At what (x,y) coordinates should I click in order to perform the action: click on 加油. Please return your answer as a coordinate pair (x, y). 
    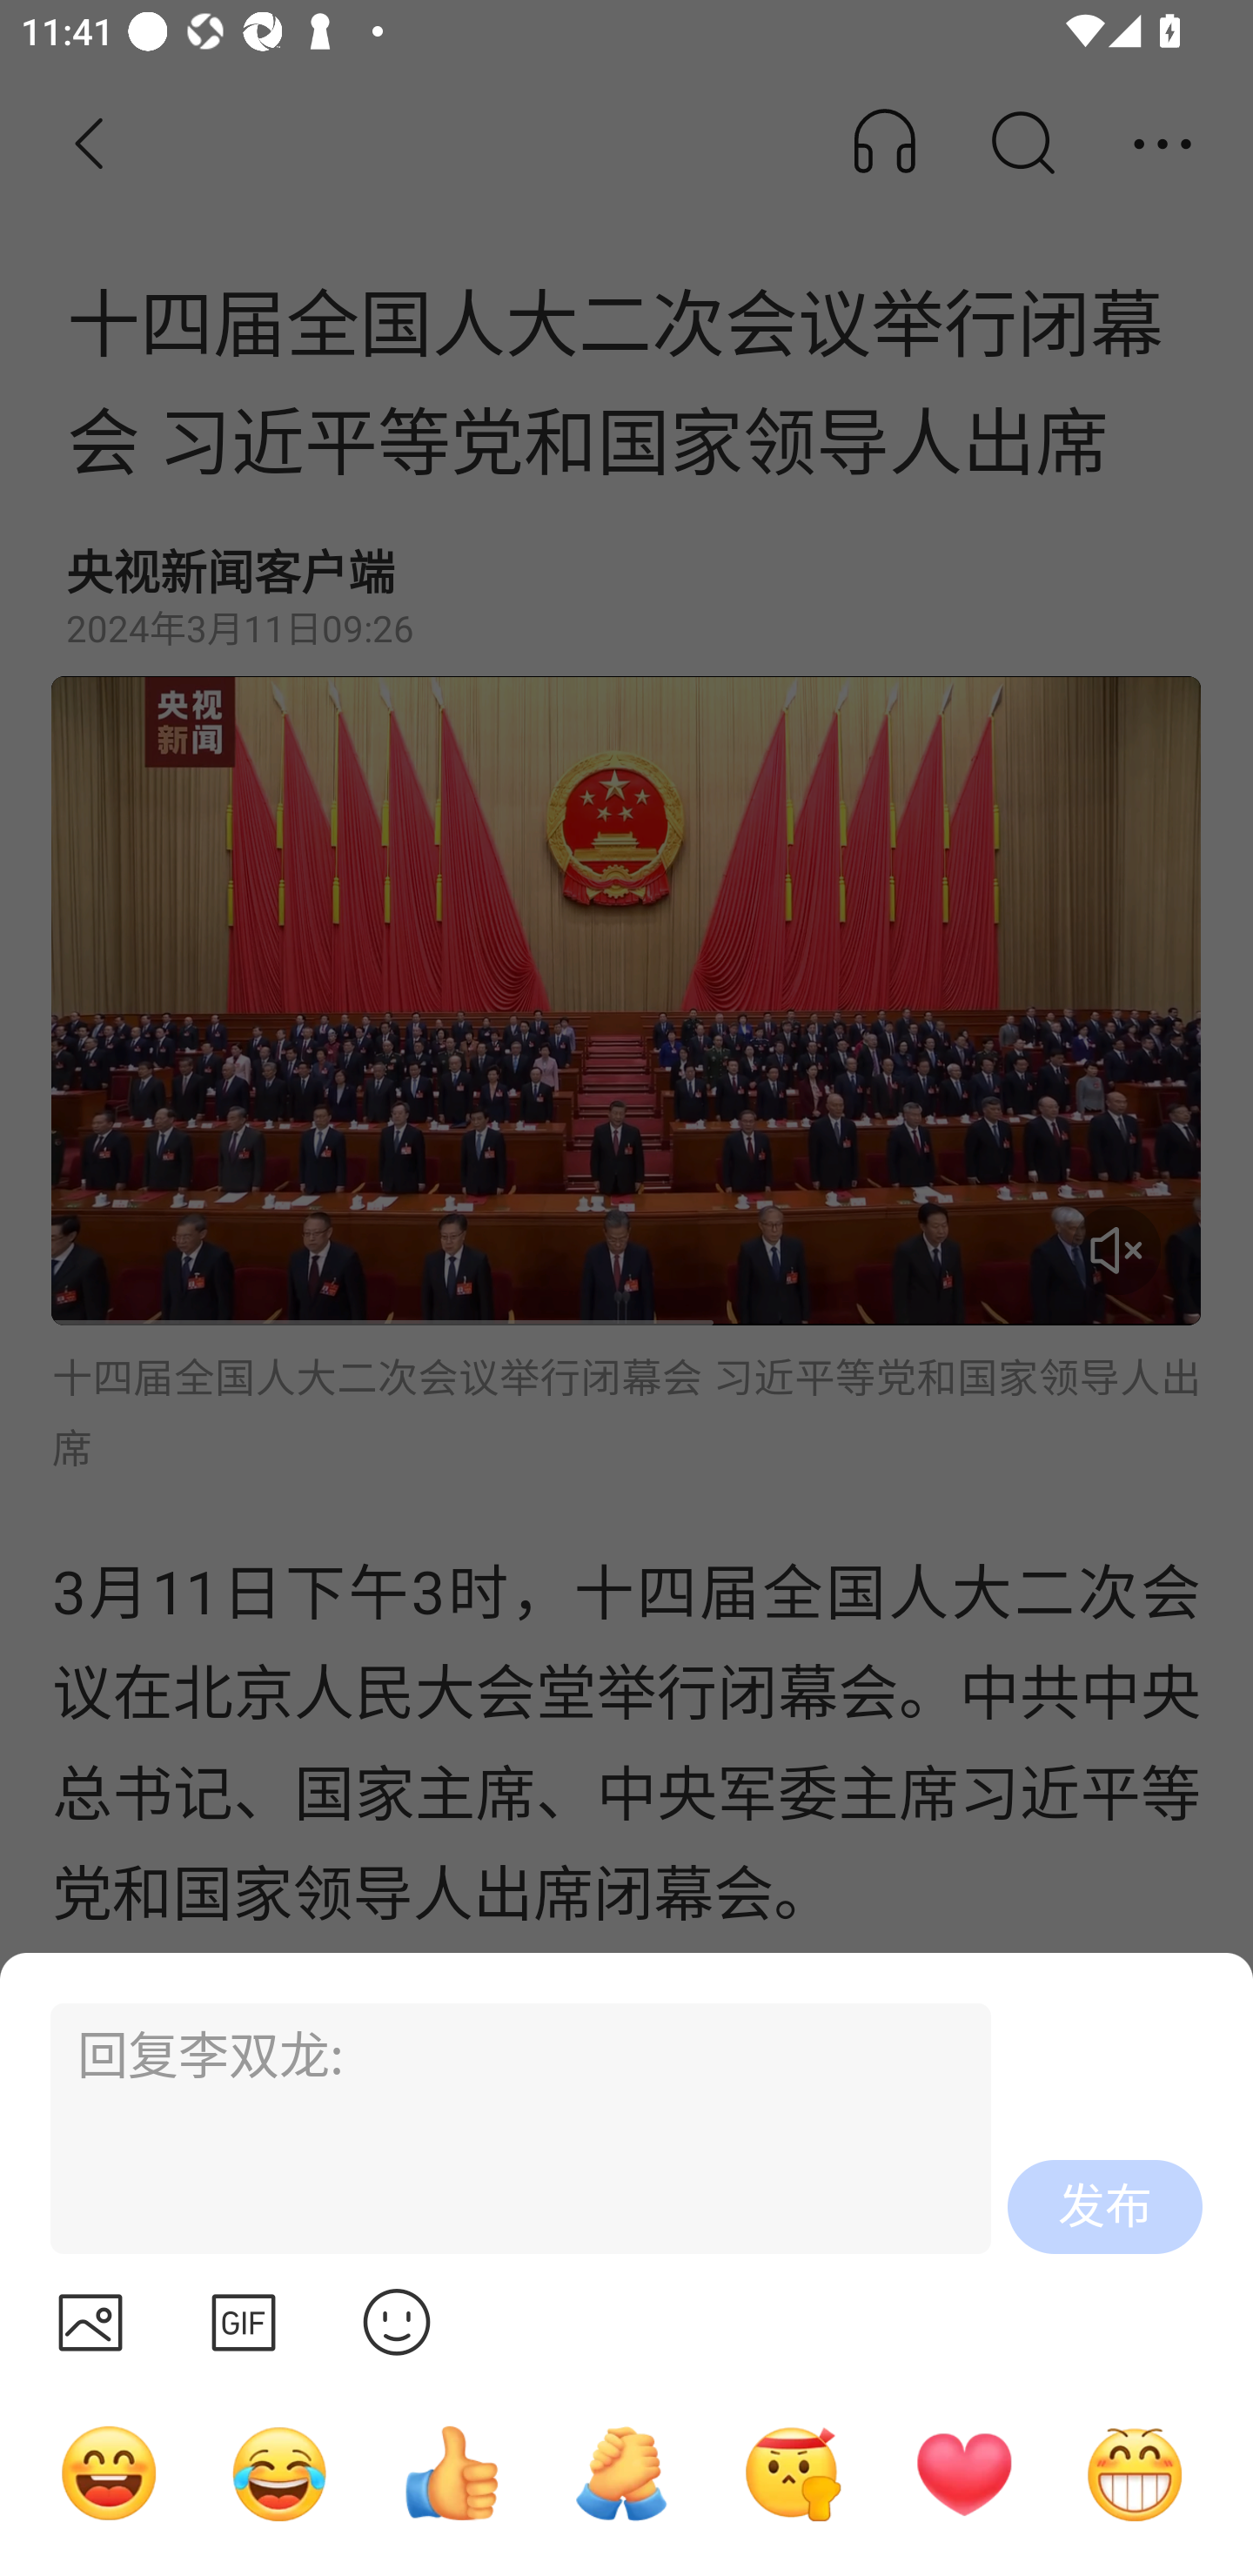
    Looking at the image, I should click on (621, 2472).